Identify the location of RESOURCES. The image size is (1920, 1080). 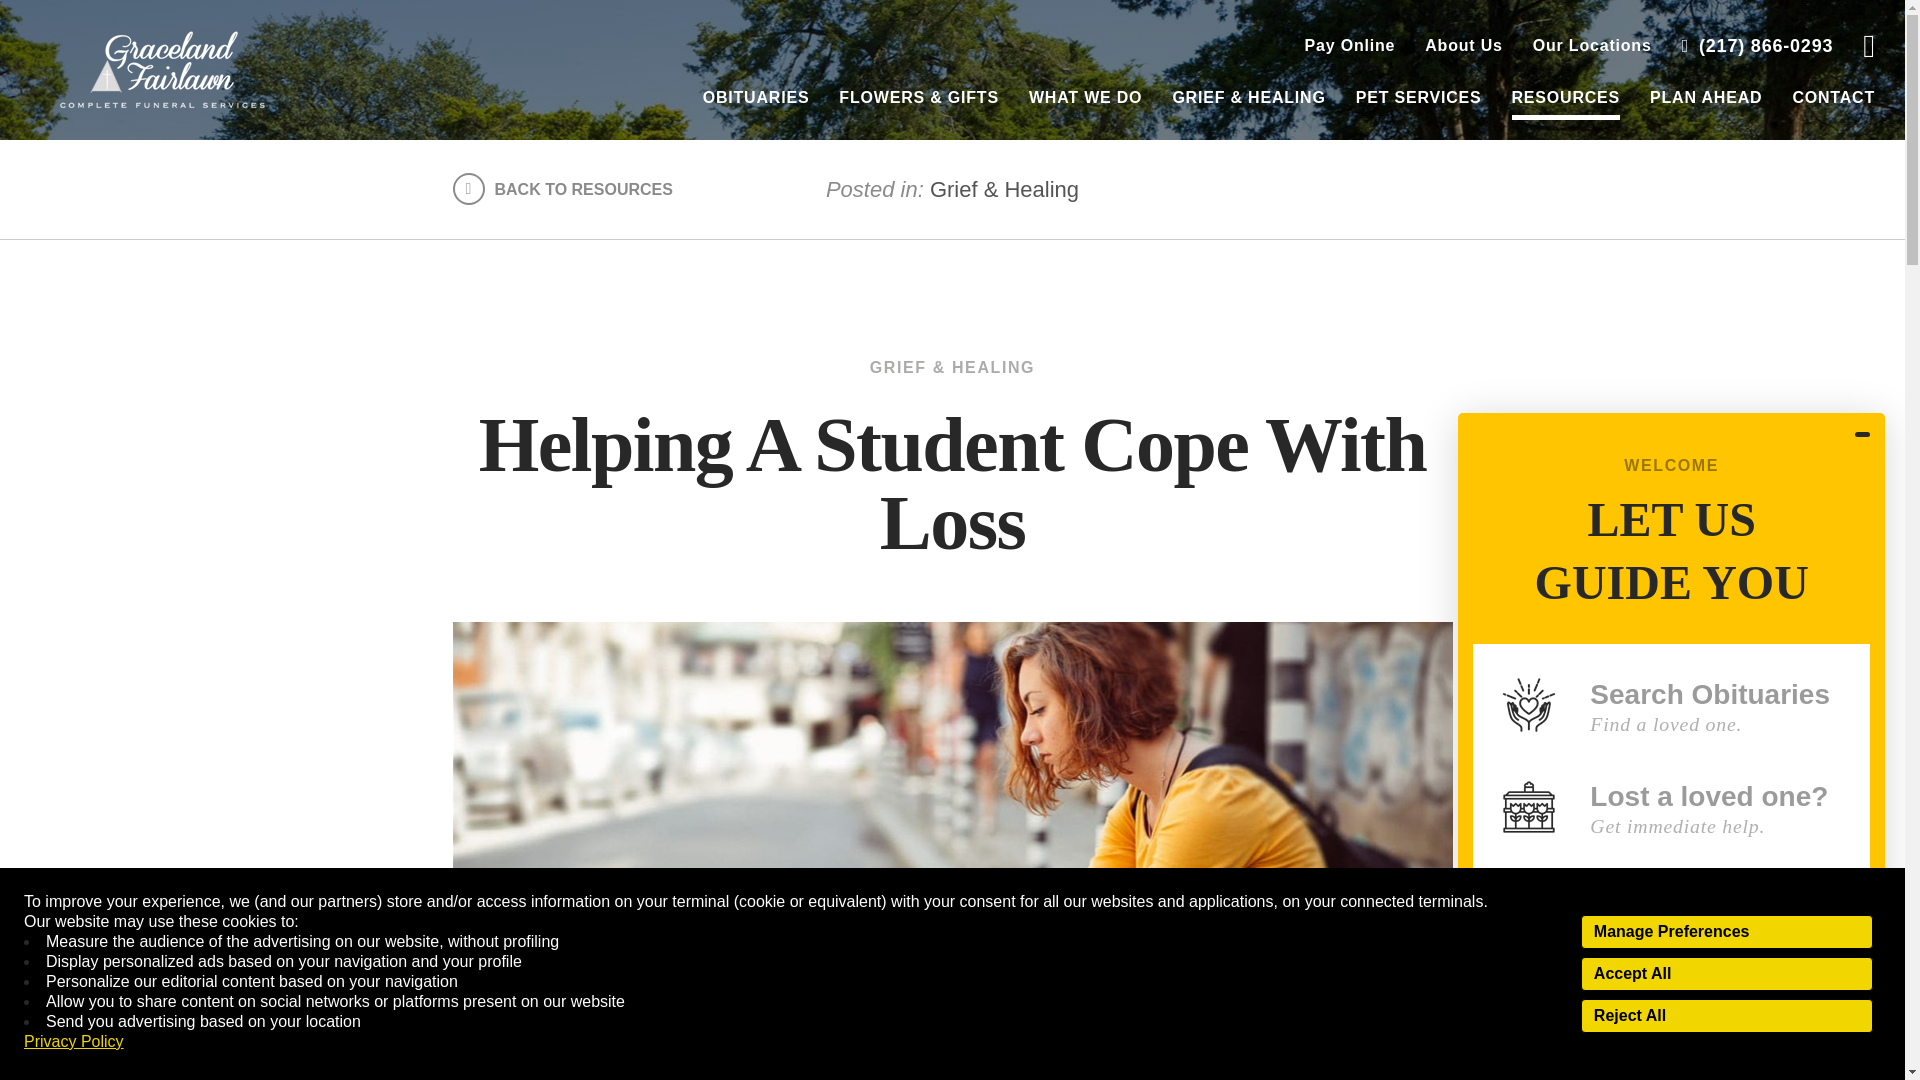
(1566, 97).